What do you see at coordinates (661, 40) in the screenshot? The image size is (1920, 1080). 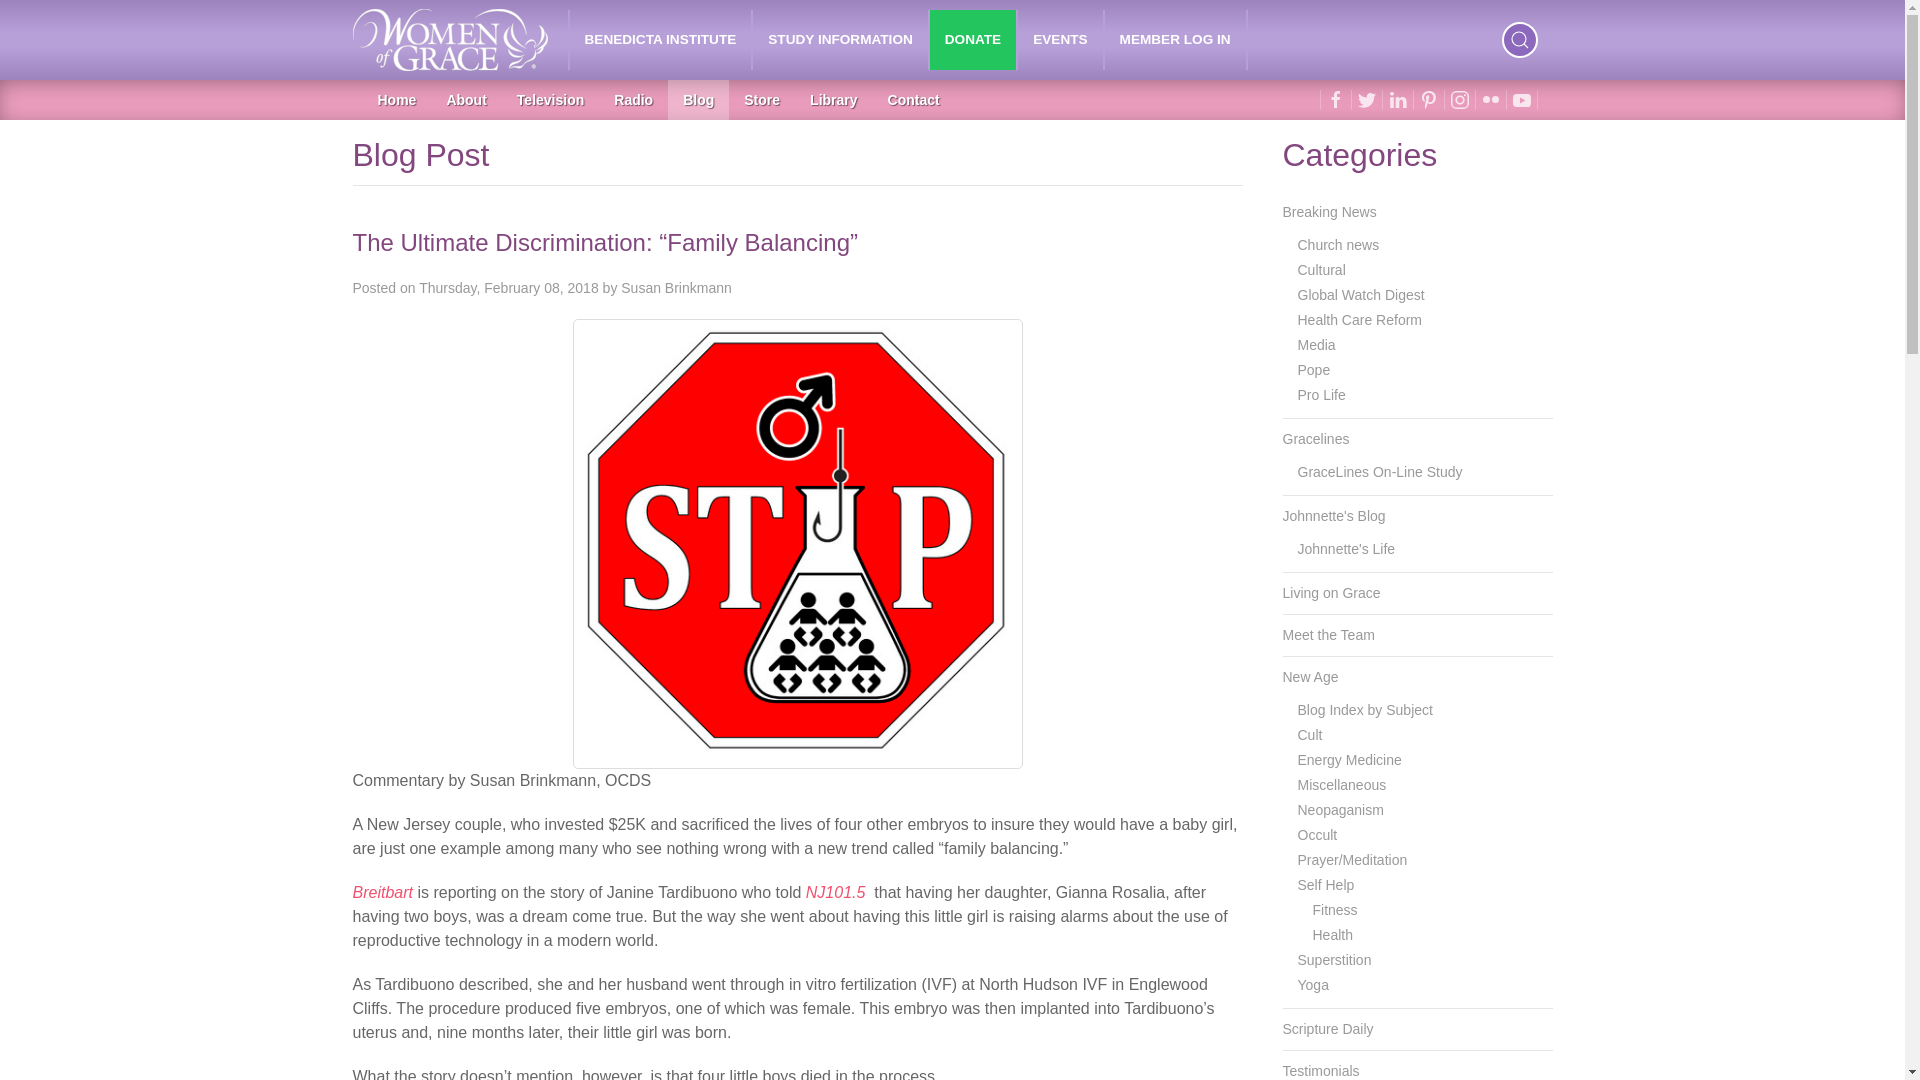 I see `BENEDICTA INSTITUTE` at bounding box center [661, 40].